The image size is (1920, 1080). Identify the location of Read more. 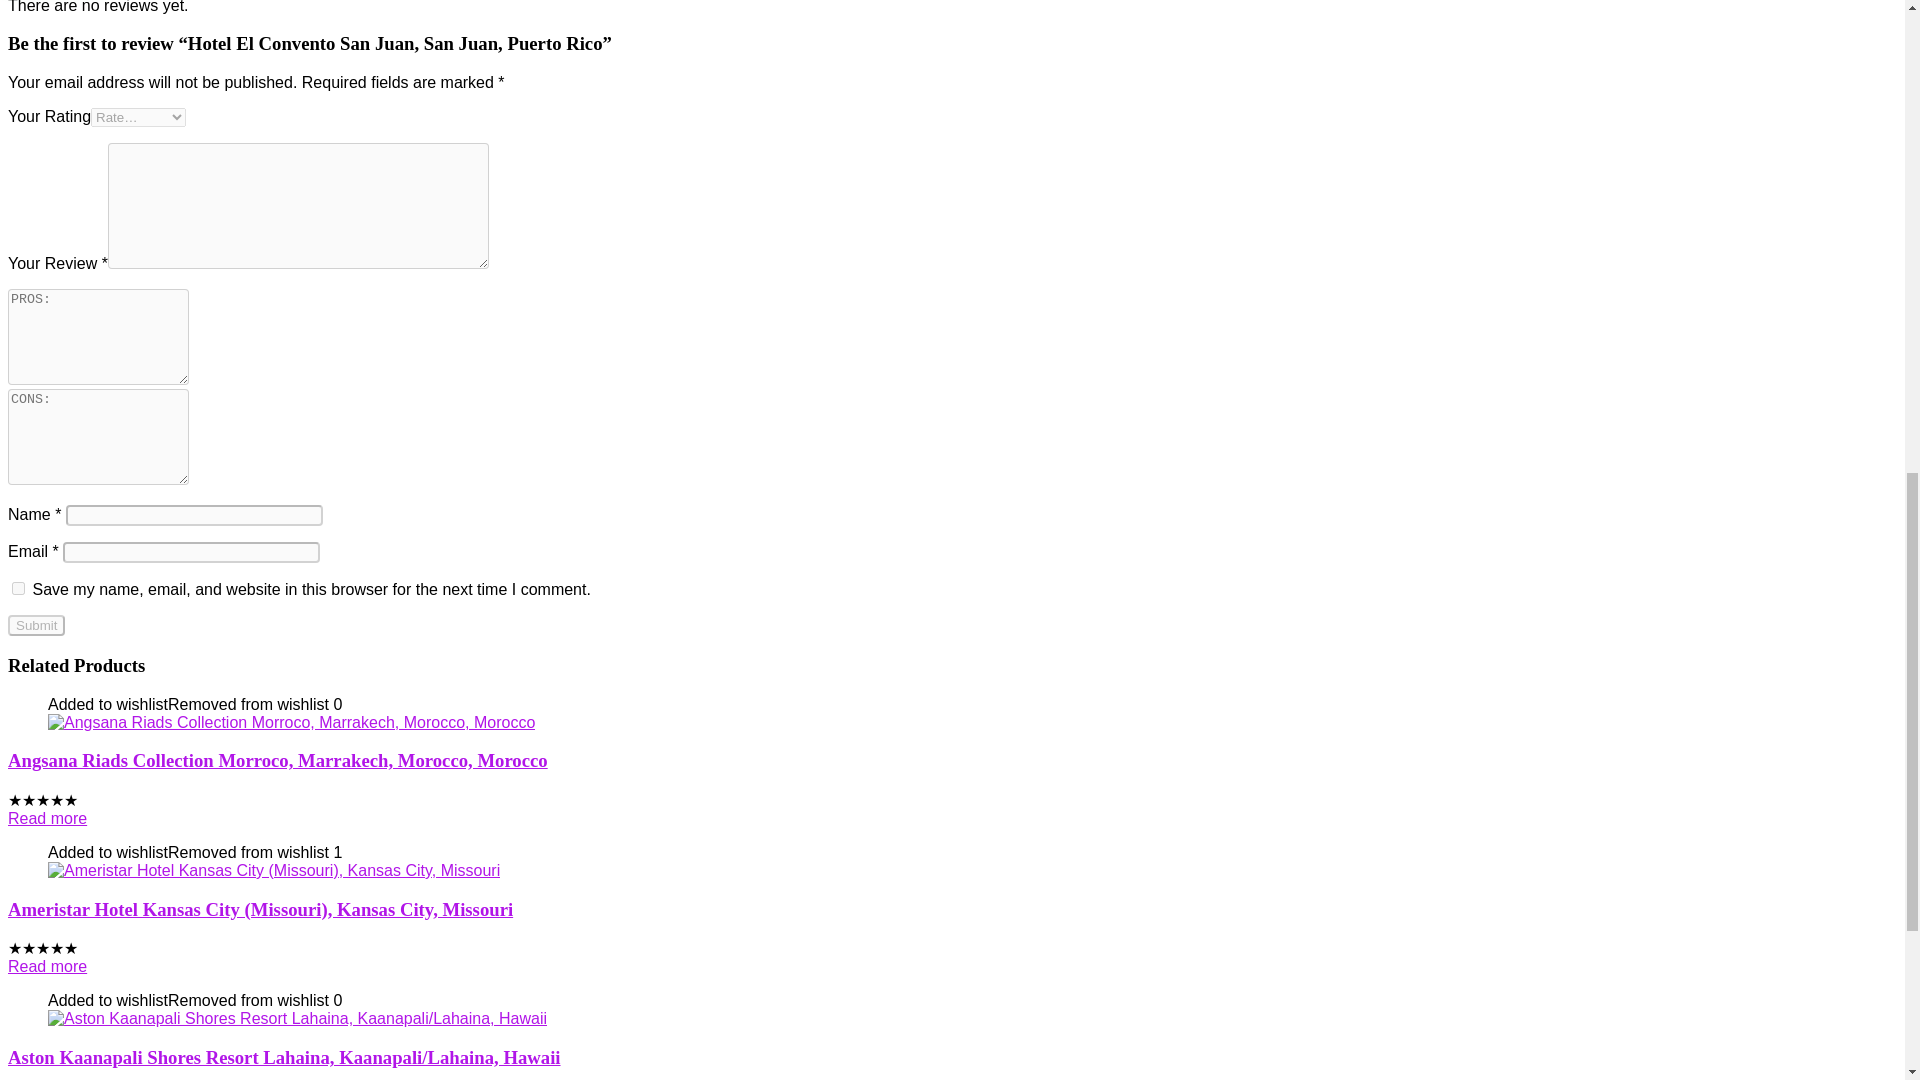
(46, 966).